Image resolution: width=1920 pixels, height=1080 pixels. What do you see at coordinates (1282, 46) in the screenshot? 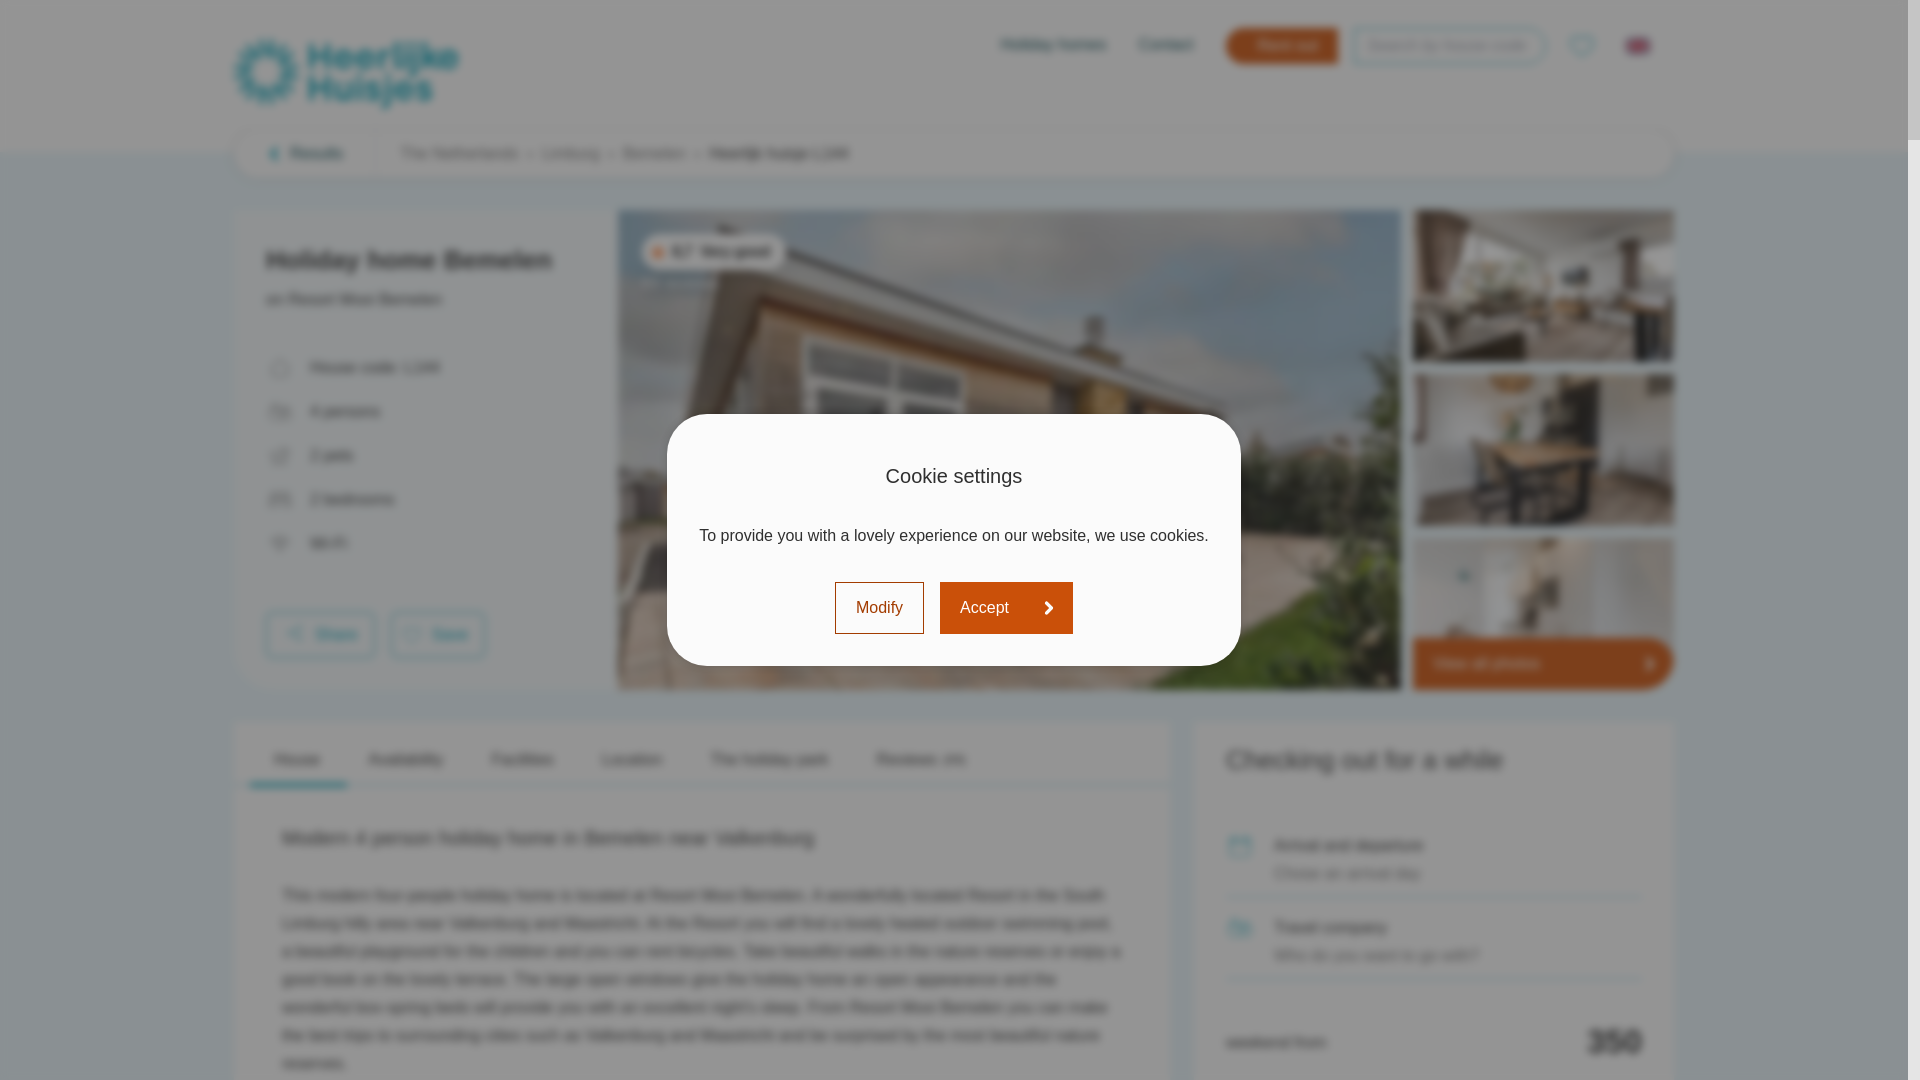
I see `Rent out` at bounding box center [1282, 46].